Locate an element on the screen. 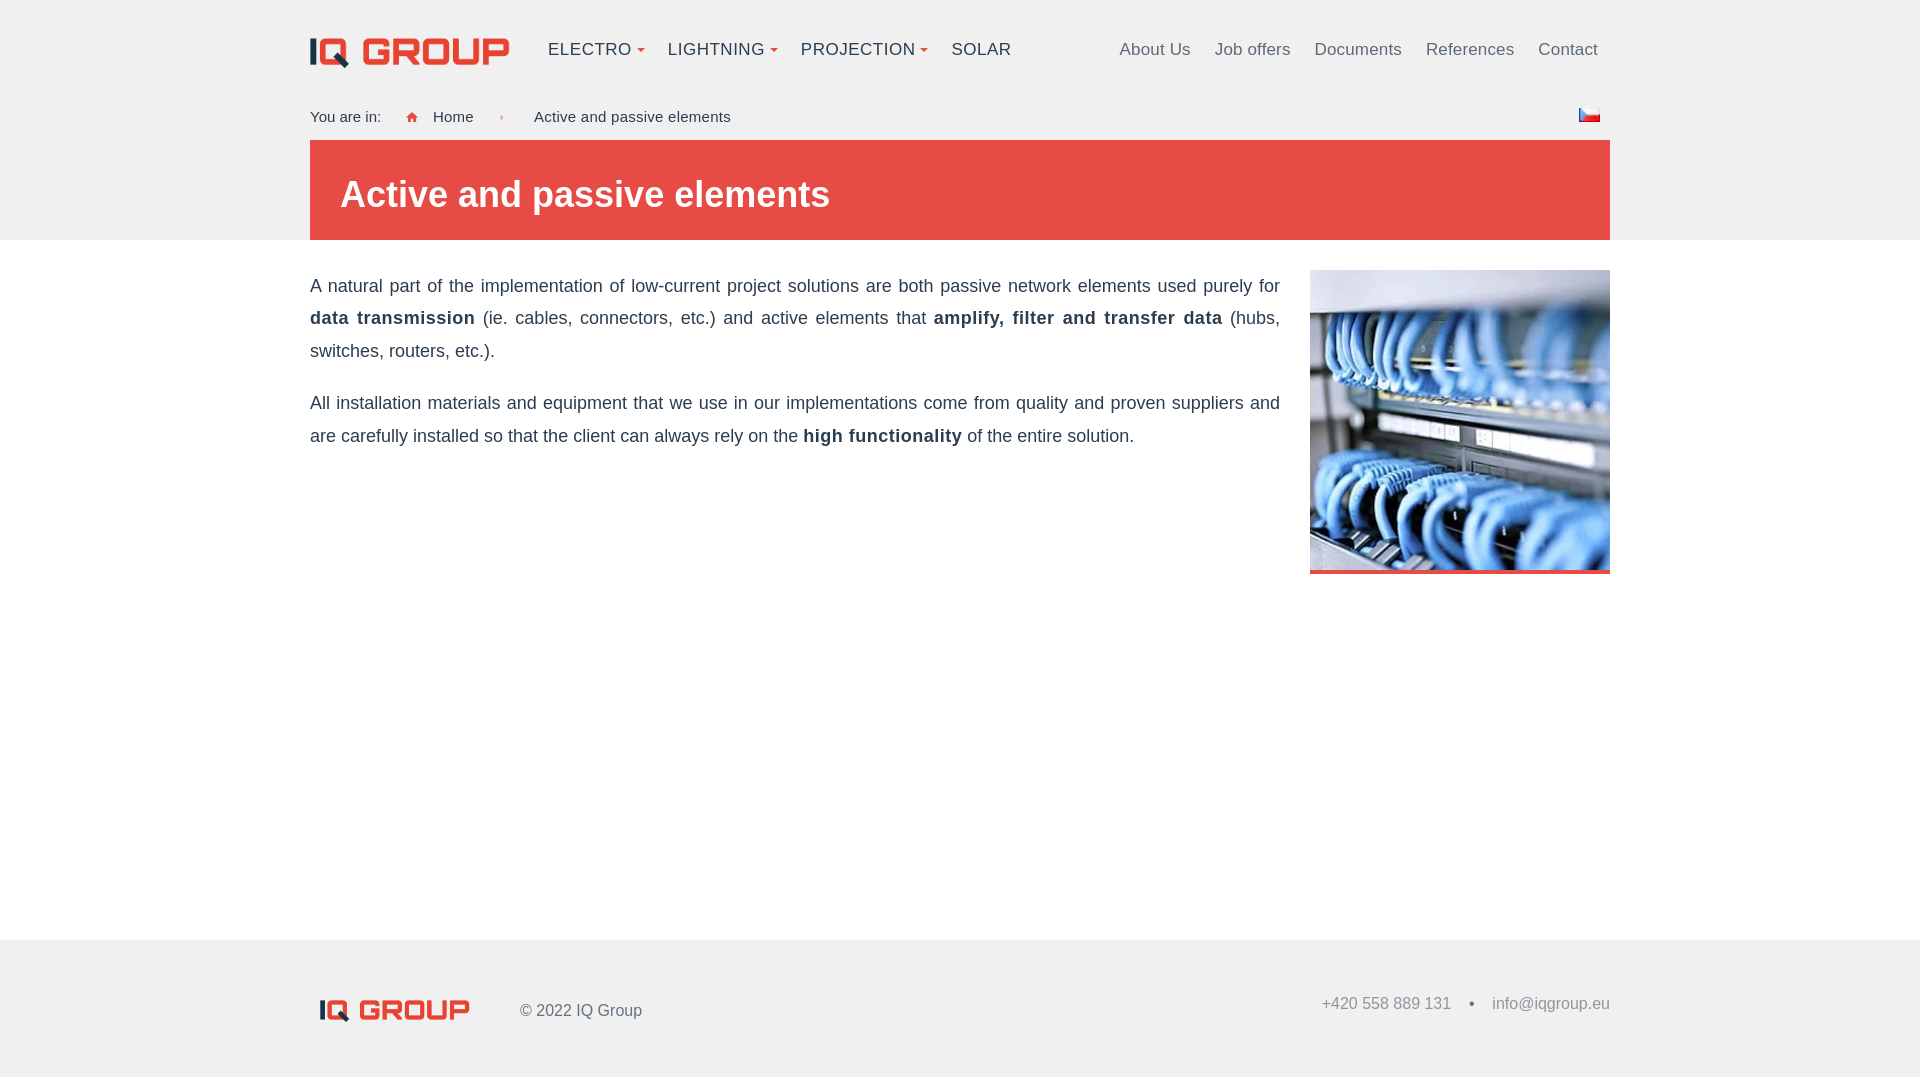  PROJECTION is located at coordinates (858, 50).